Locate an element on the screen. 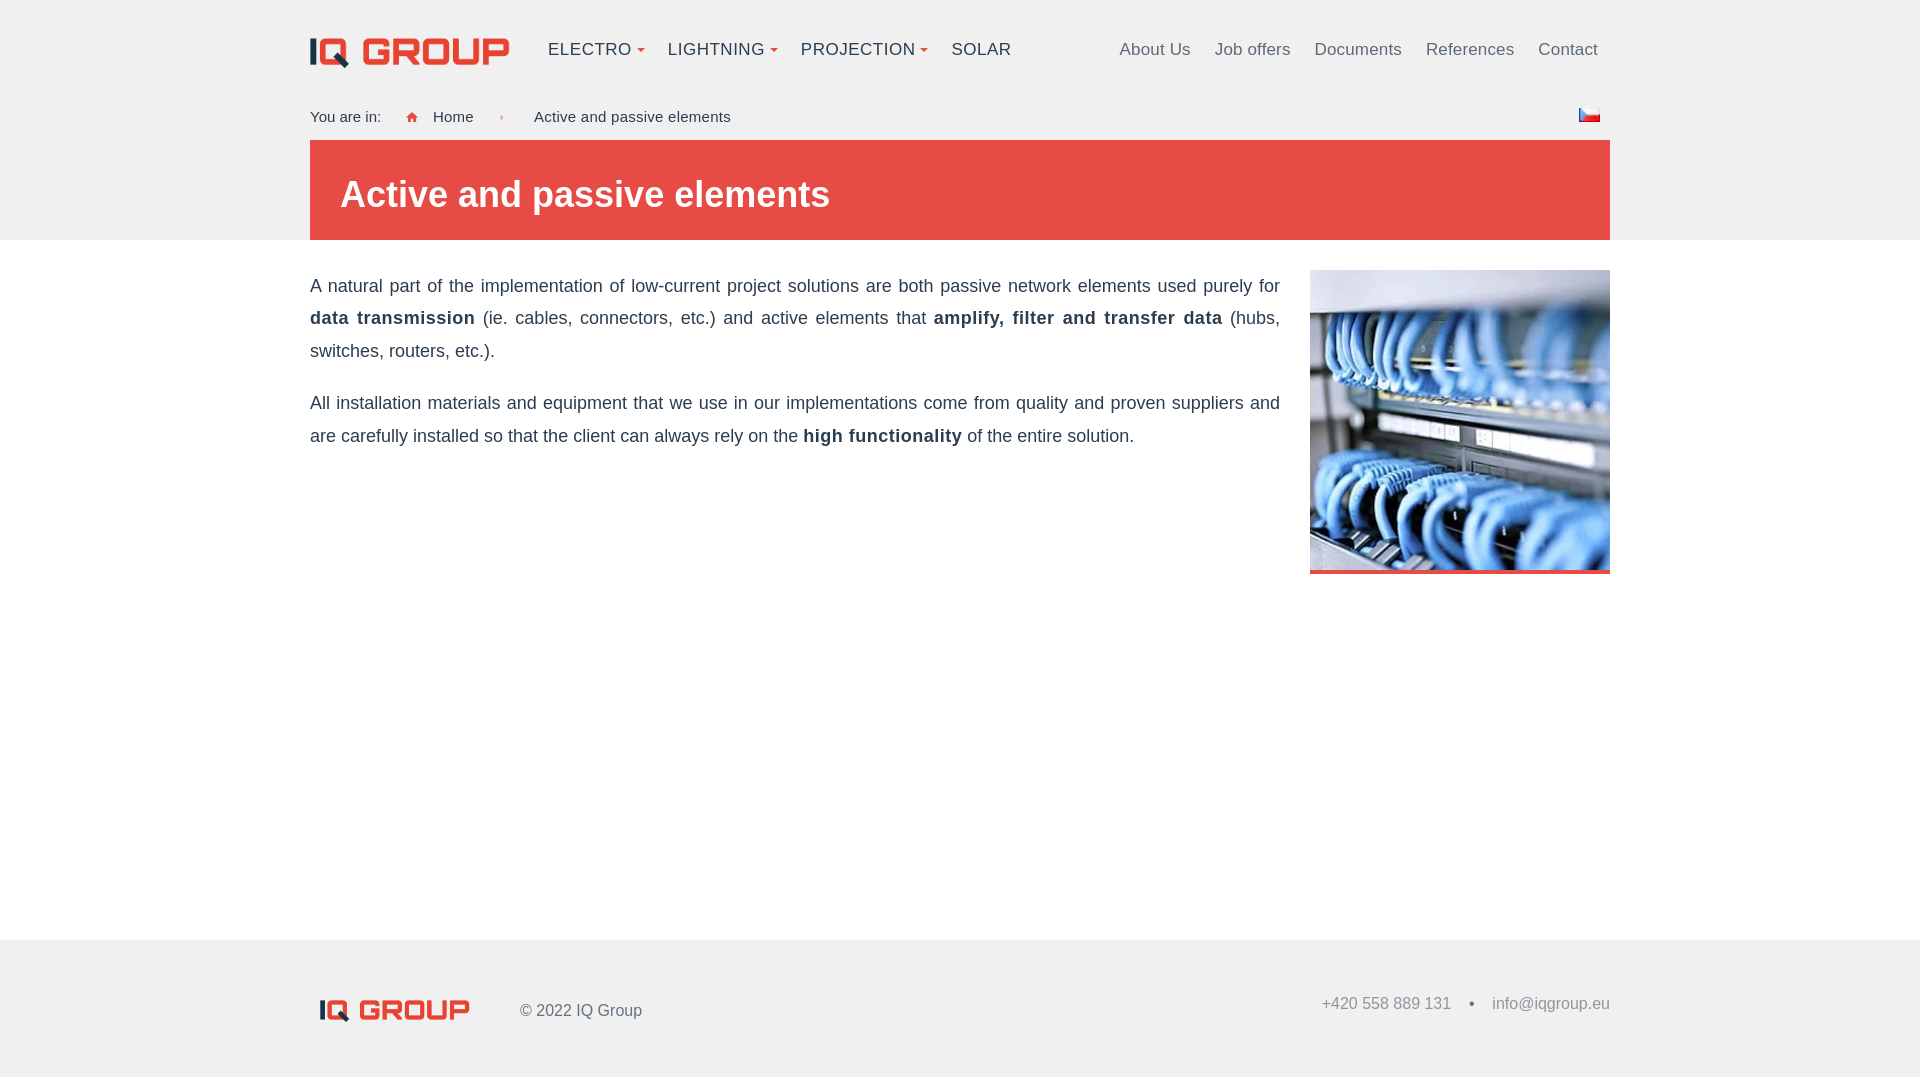  PROJECTION is located at coordinates (858, 50).